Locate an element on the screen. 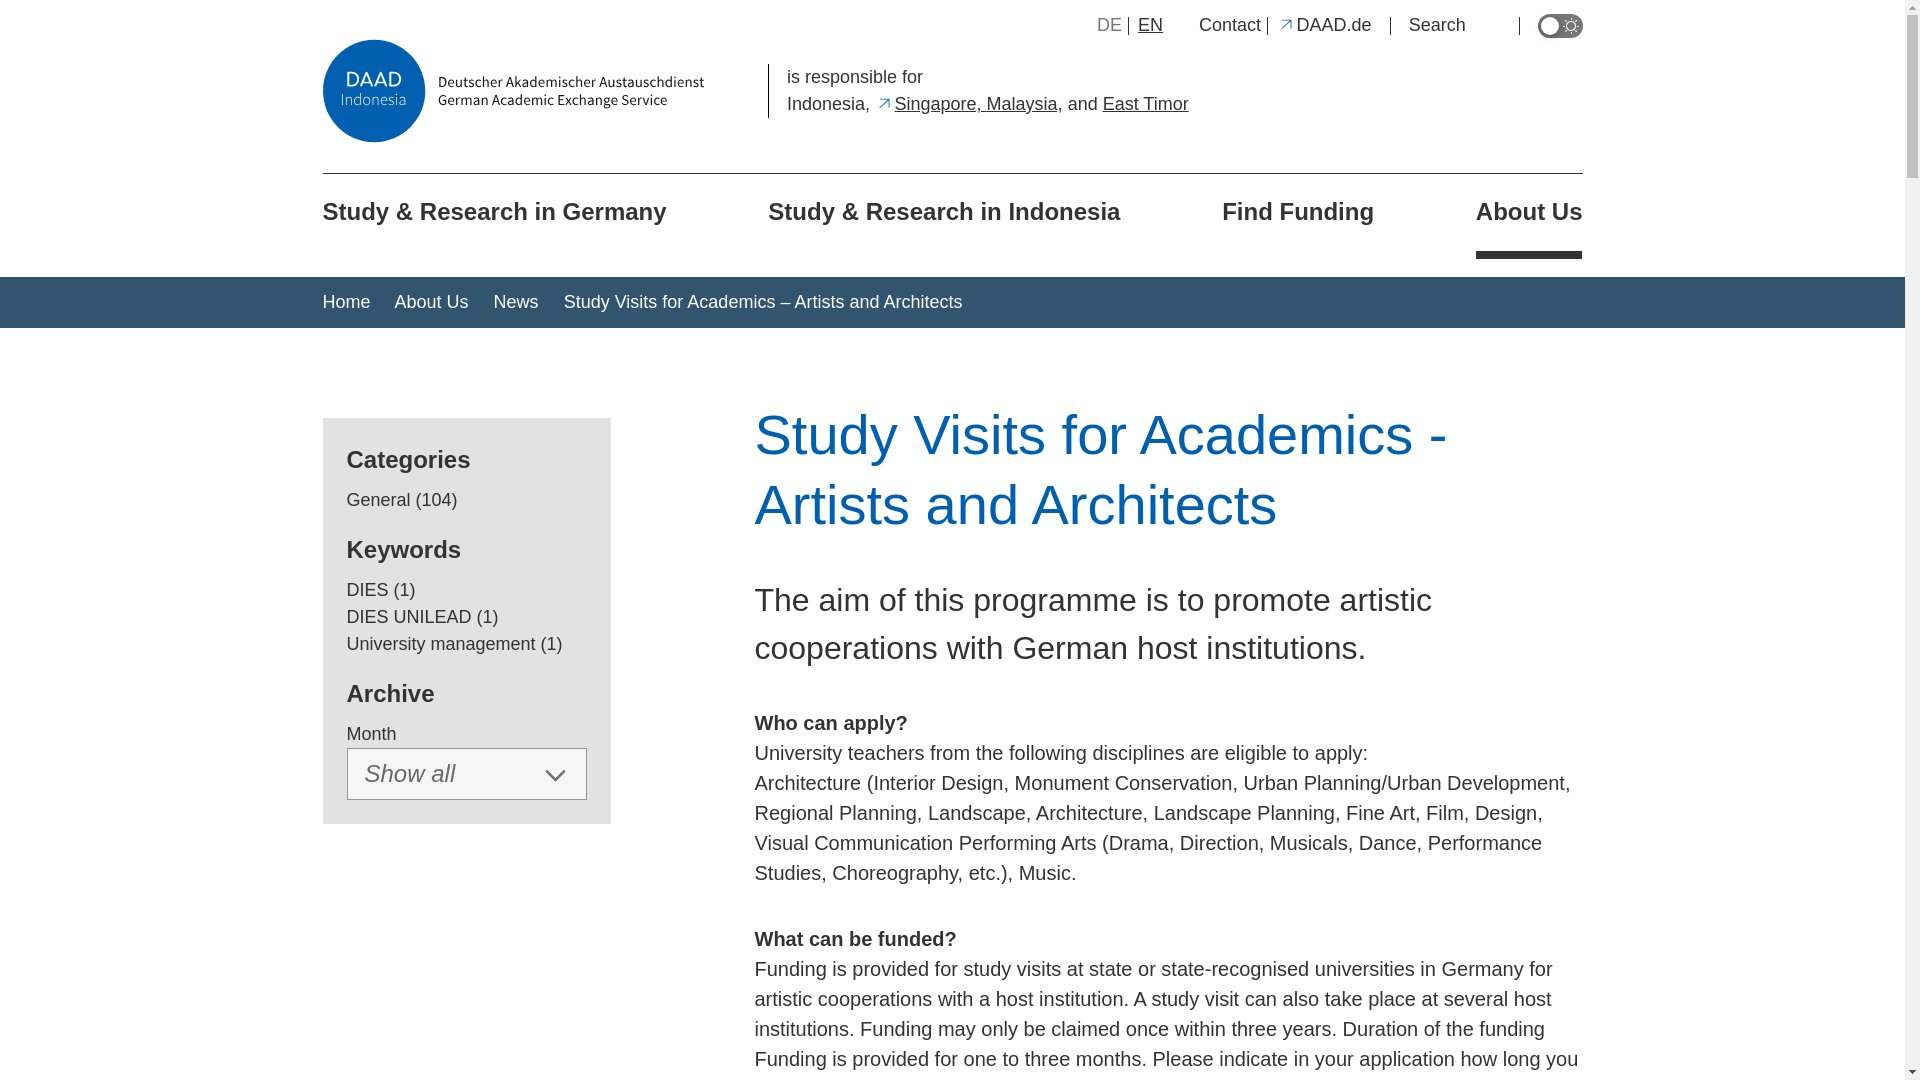 The width and height of the screenshot is (1920, 1080). Malaysia, is located at coordinates (1024, 104).